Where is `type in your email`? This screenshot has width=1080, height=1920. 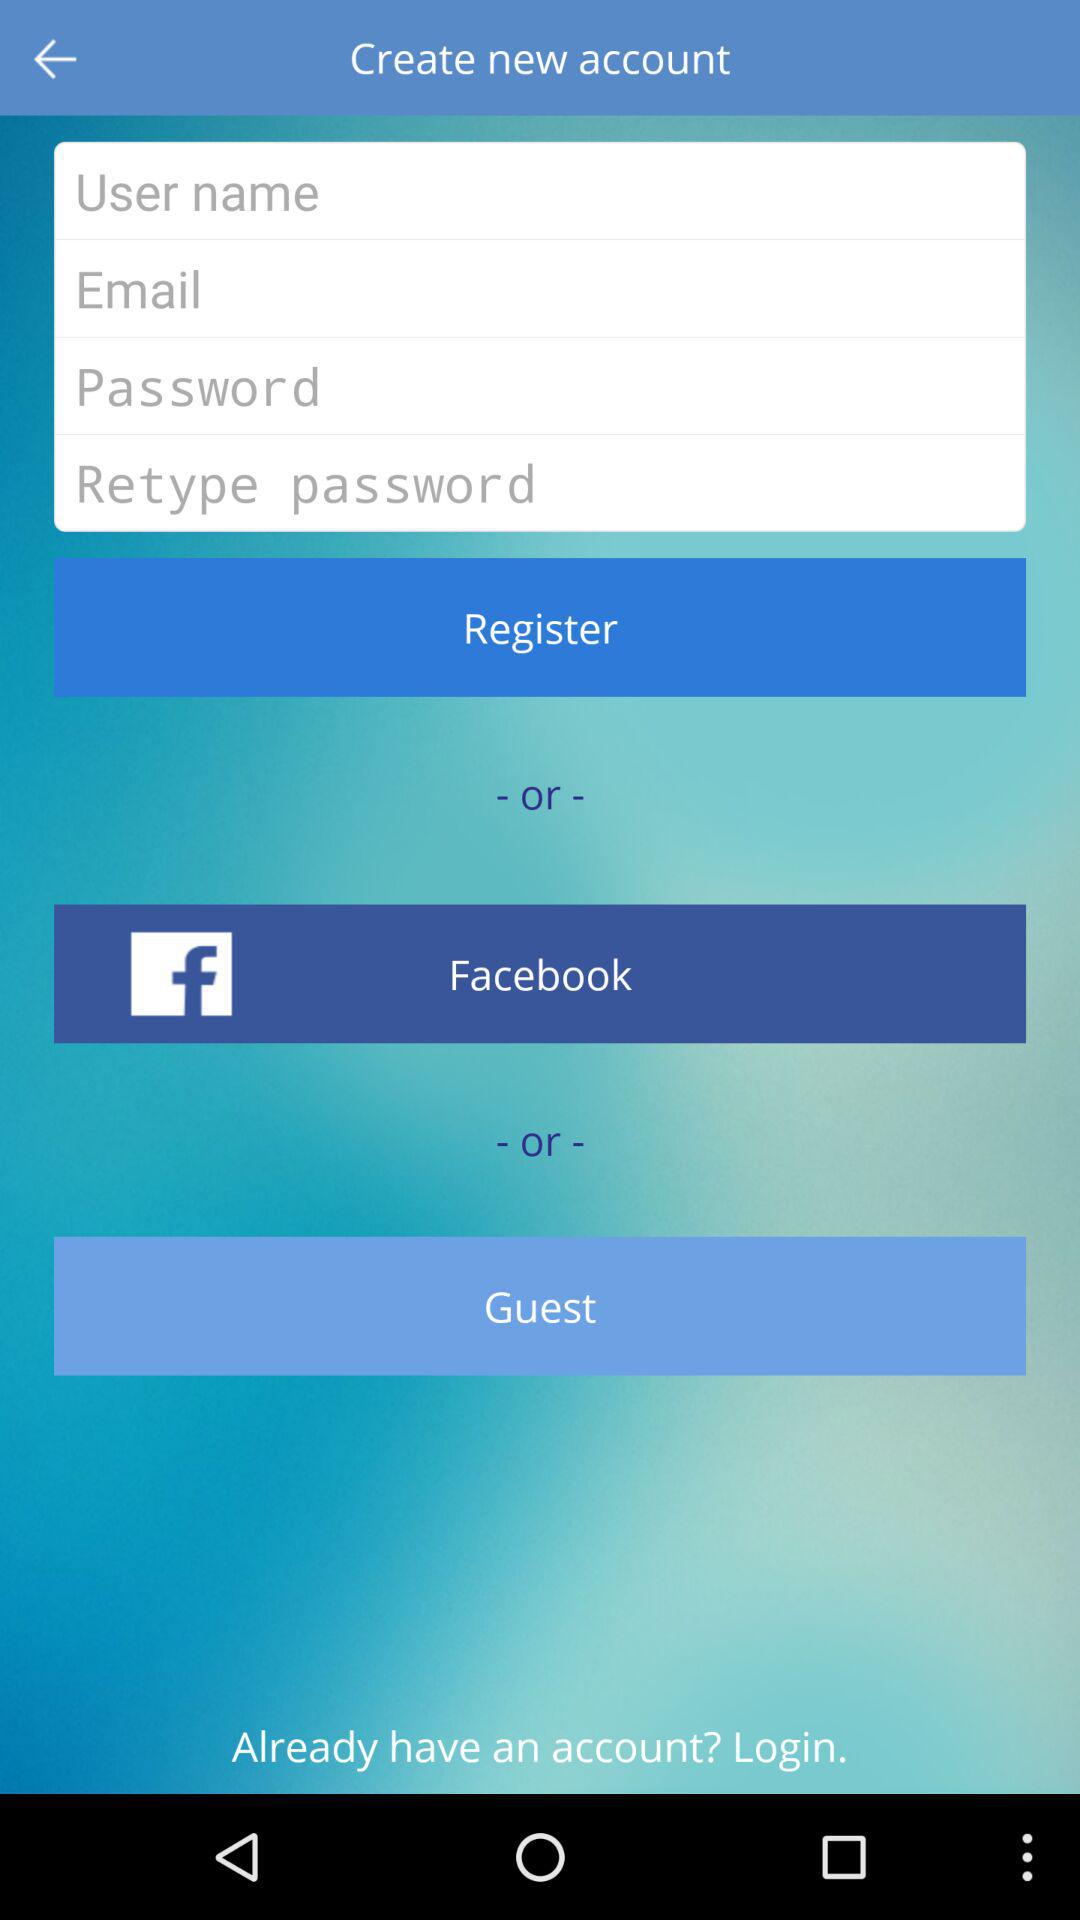 type in your email is located at coordinates (540, 288).